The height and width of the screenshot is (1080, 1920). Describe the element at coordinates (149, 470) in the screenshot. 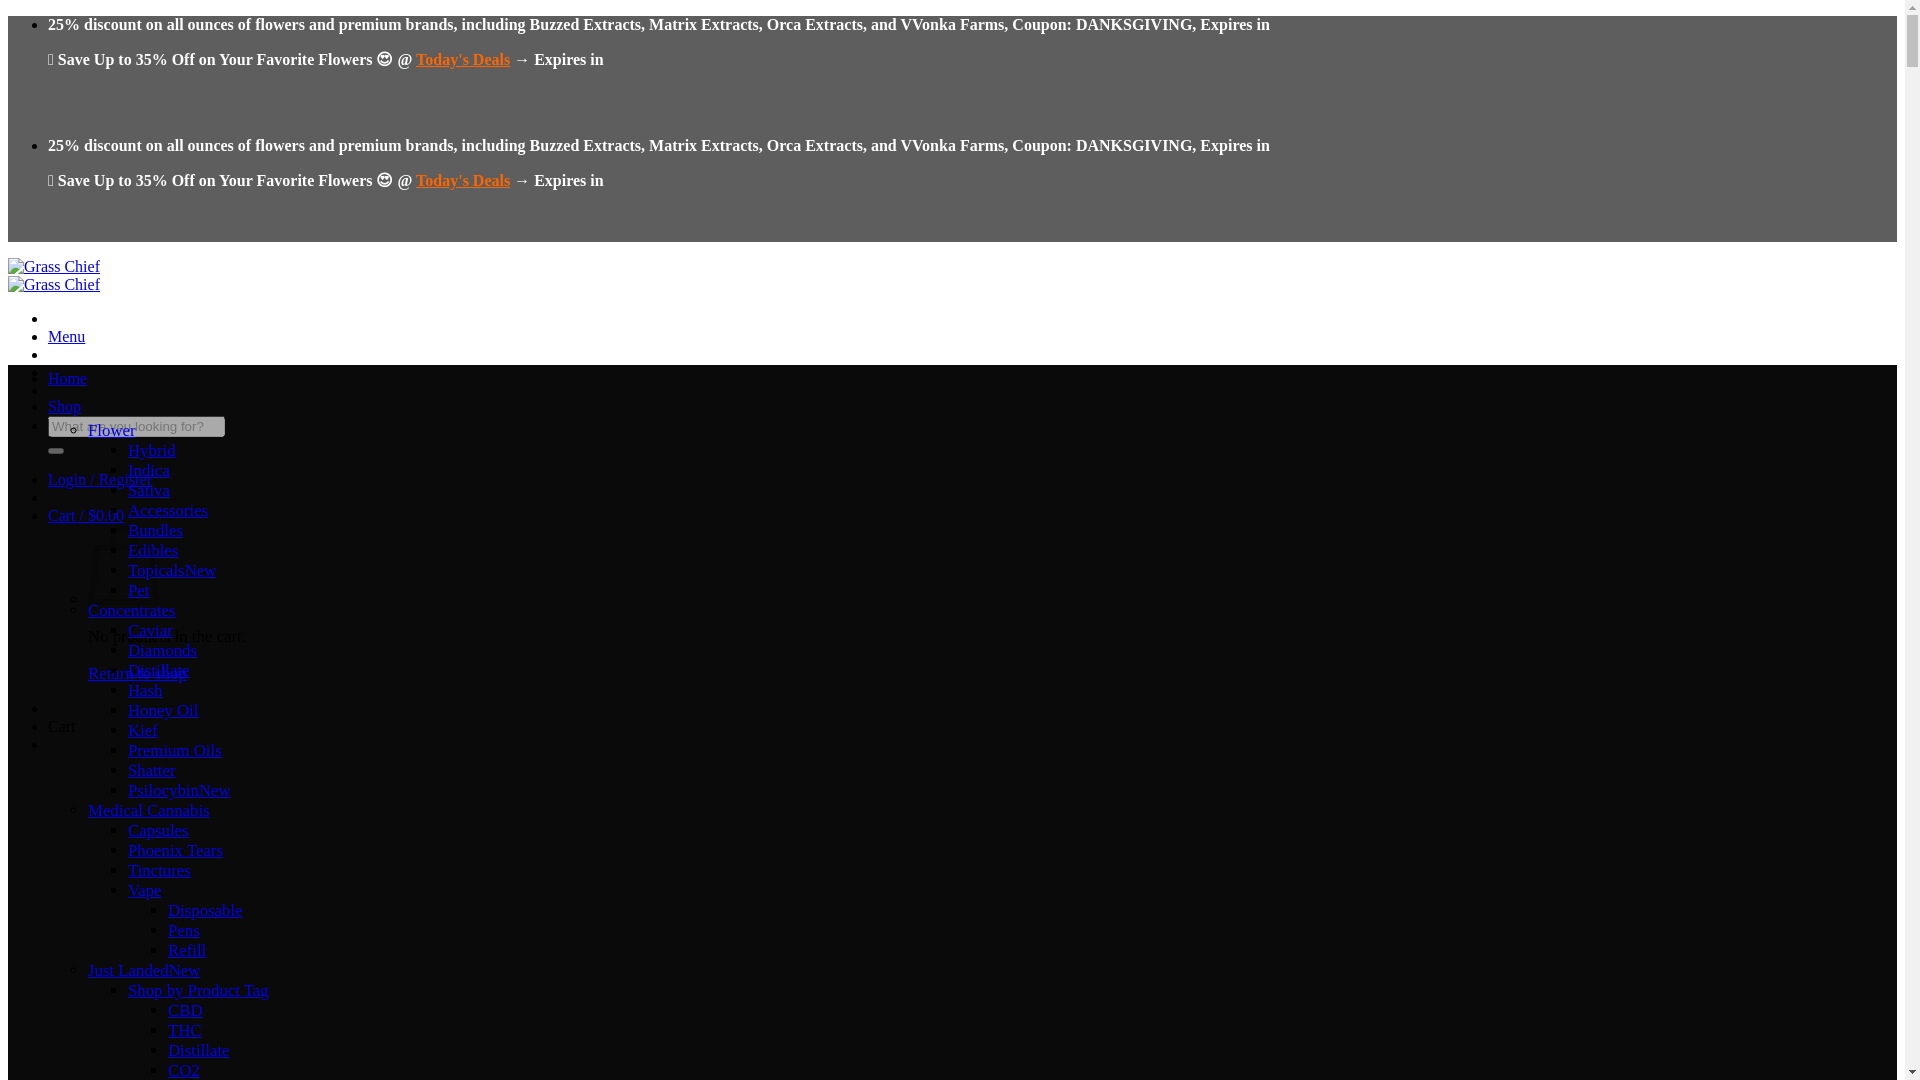

I see `Indica` at that location.